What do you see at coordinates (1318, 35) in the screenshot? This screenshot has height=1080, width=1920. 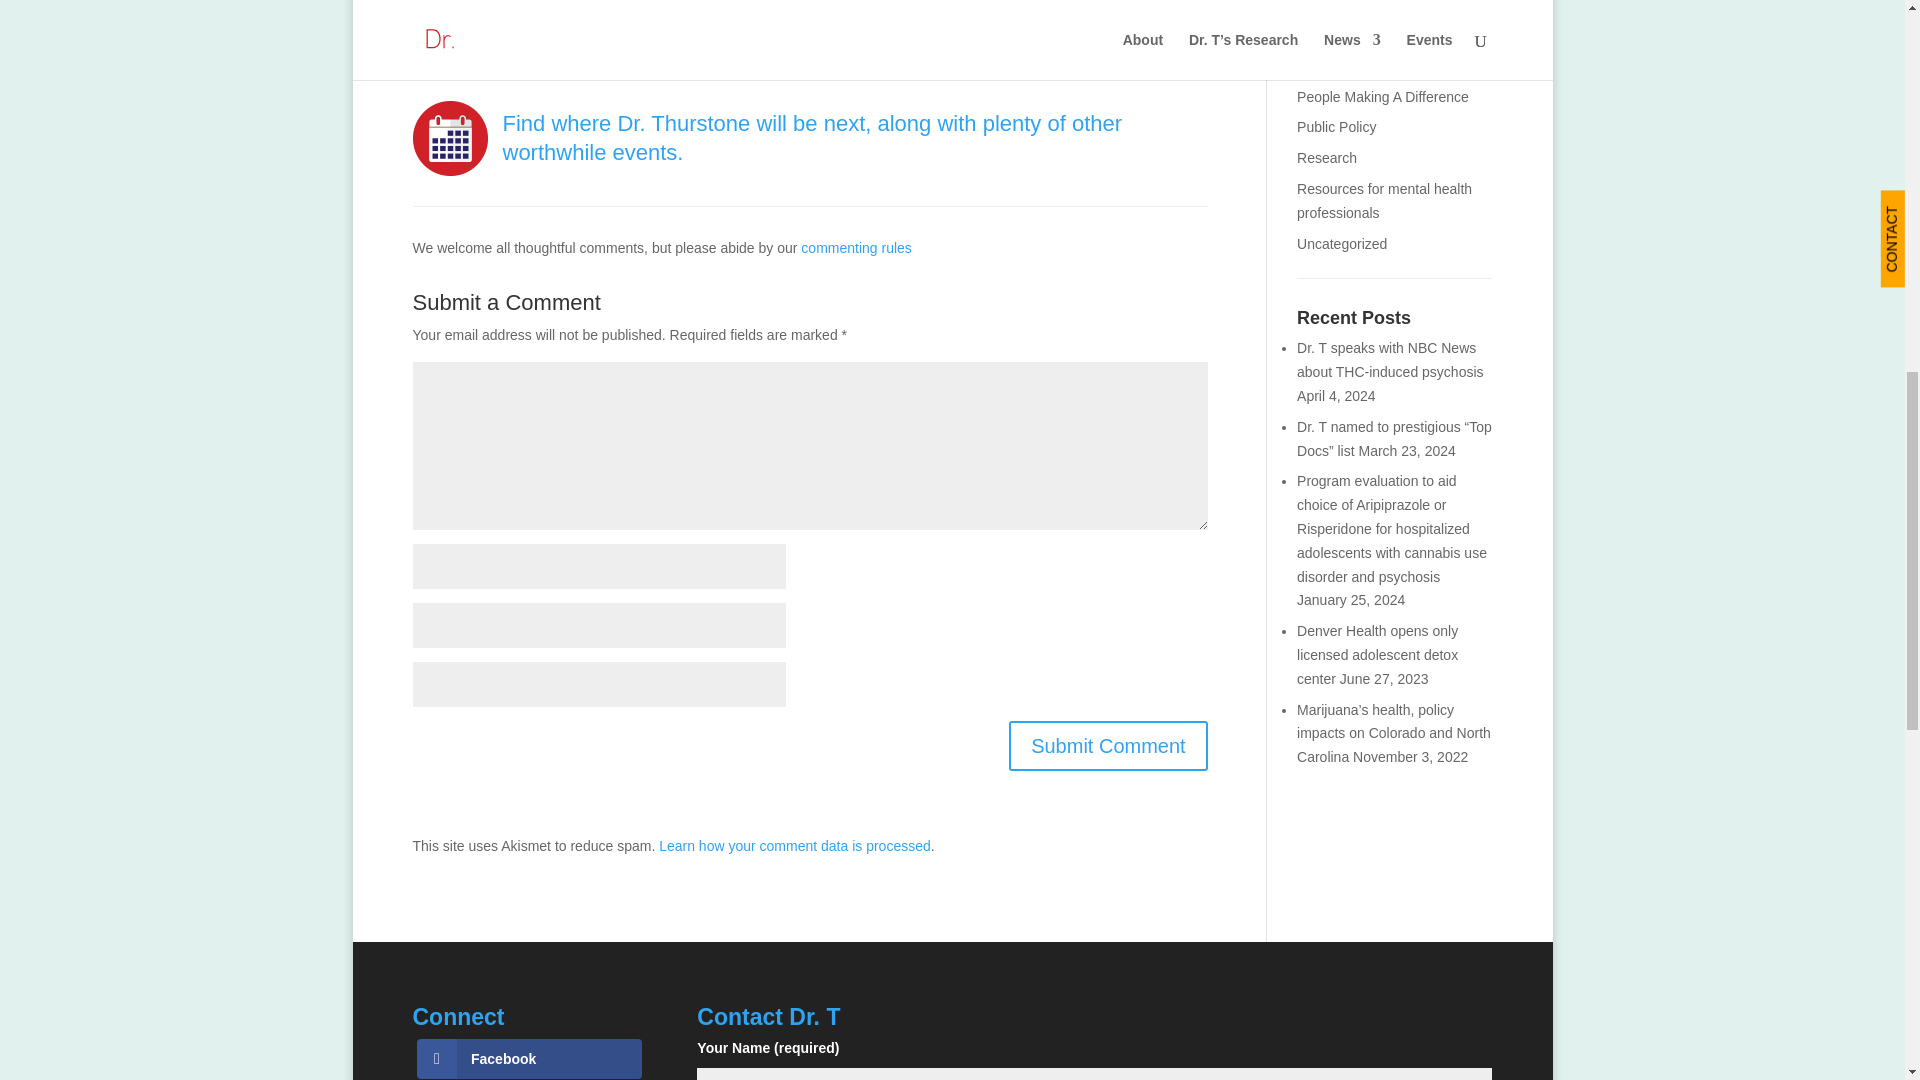 I see `Opiate` at bounding box center [1318, 35].